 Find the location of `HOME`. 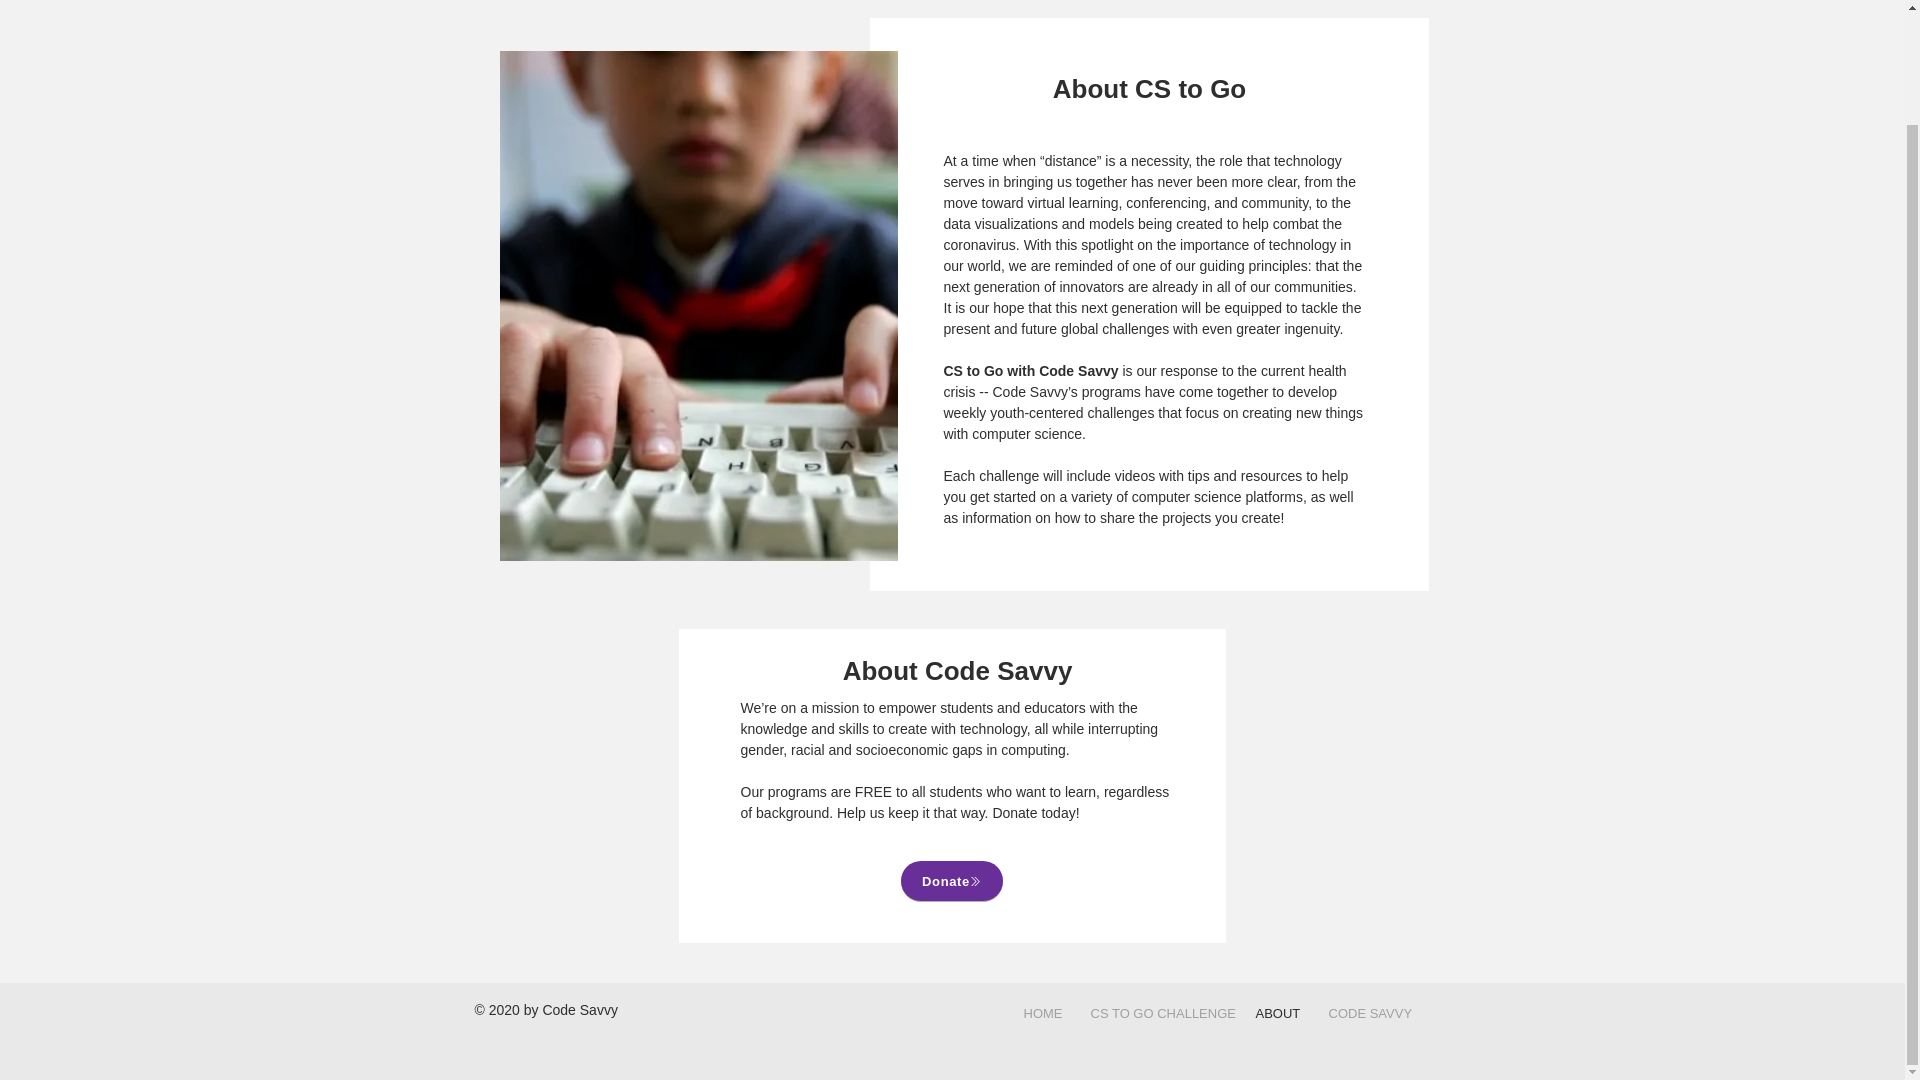

HOME is located at coordinates (1042, 1013).